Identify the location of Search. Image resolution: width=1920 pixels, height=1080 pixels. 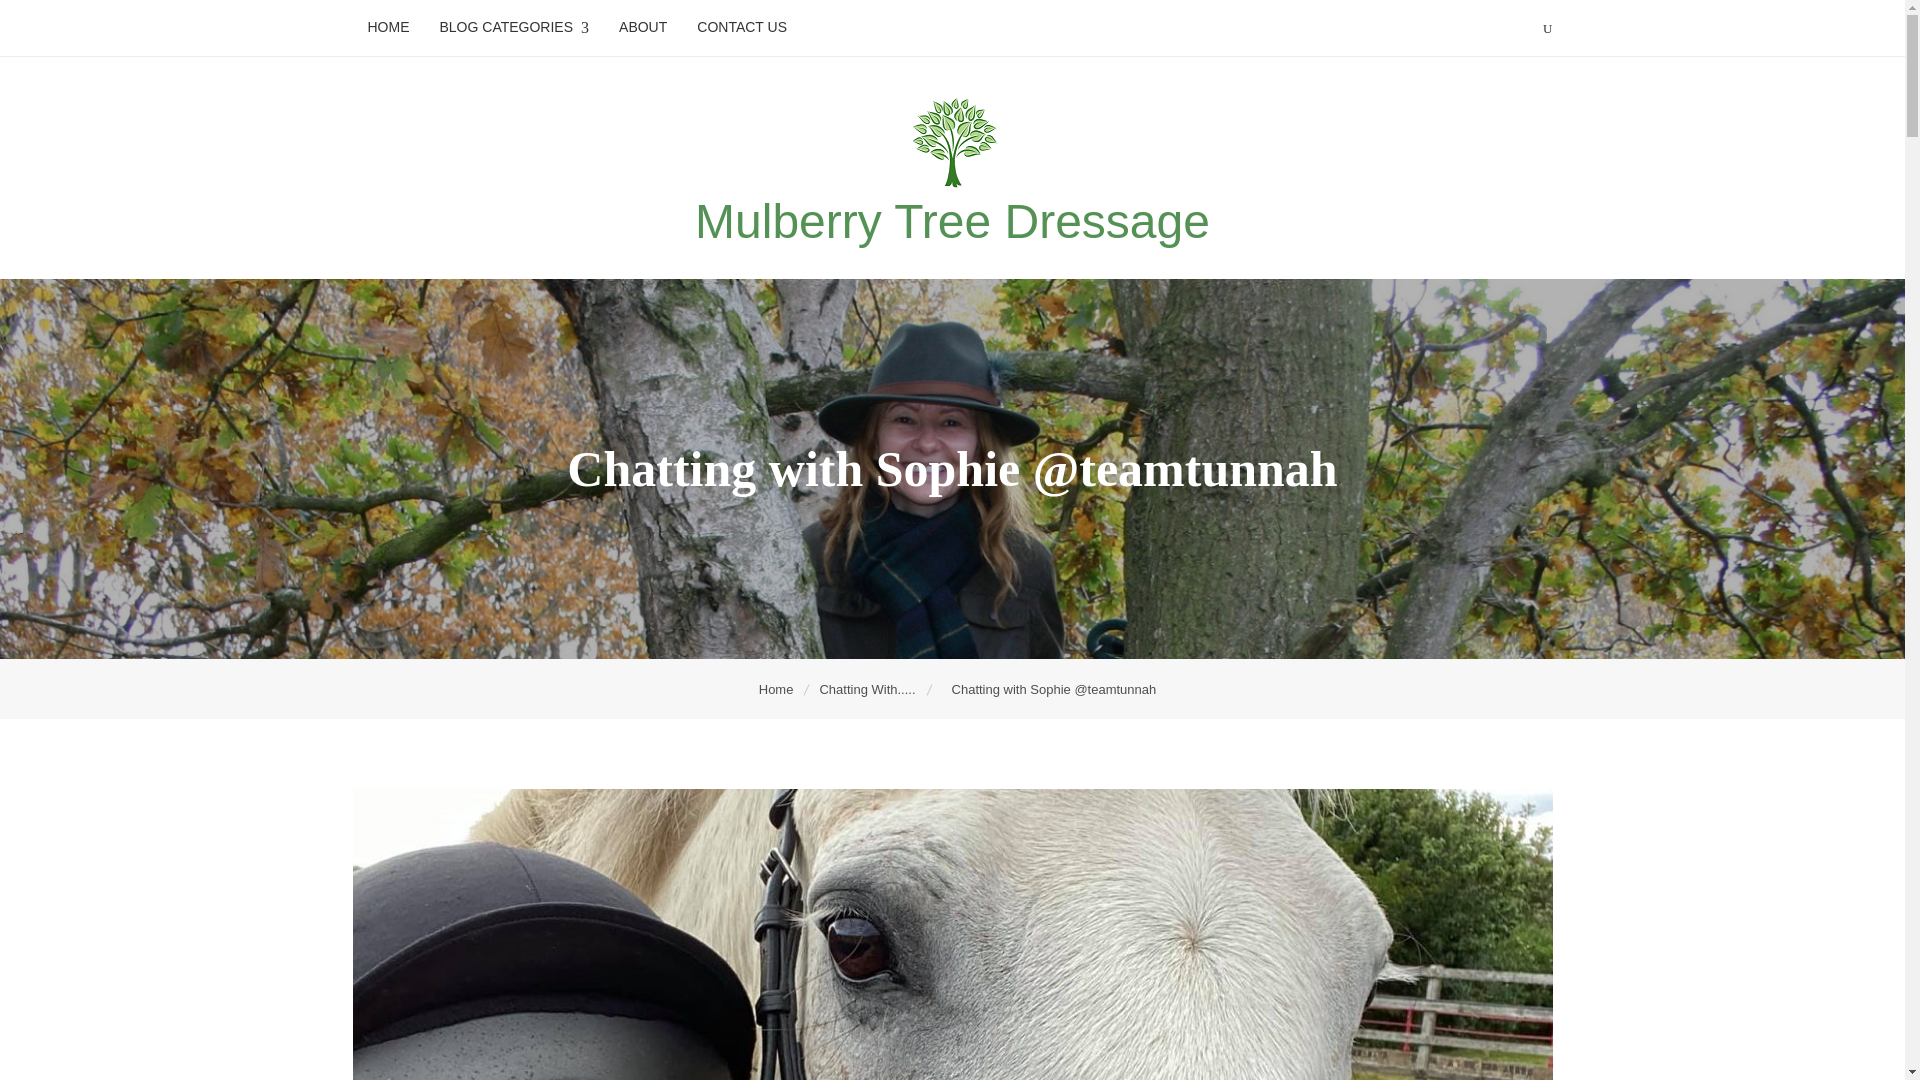
(450, 24).